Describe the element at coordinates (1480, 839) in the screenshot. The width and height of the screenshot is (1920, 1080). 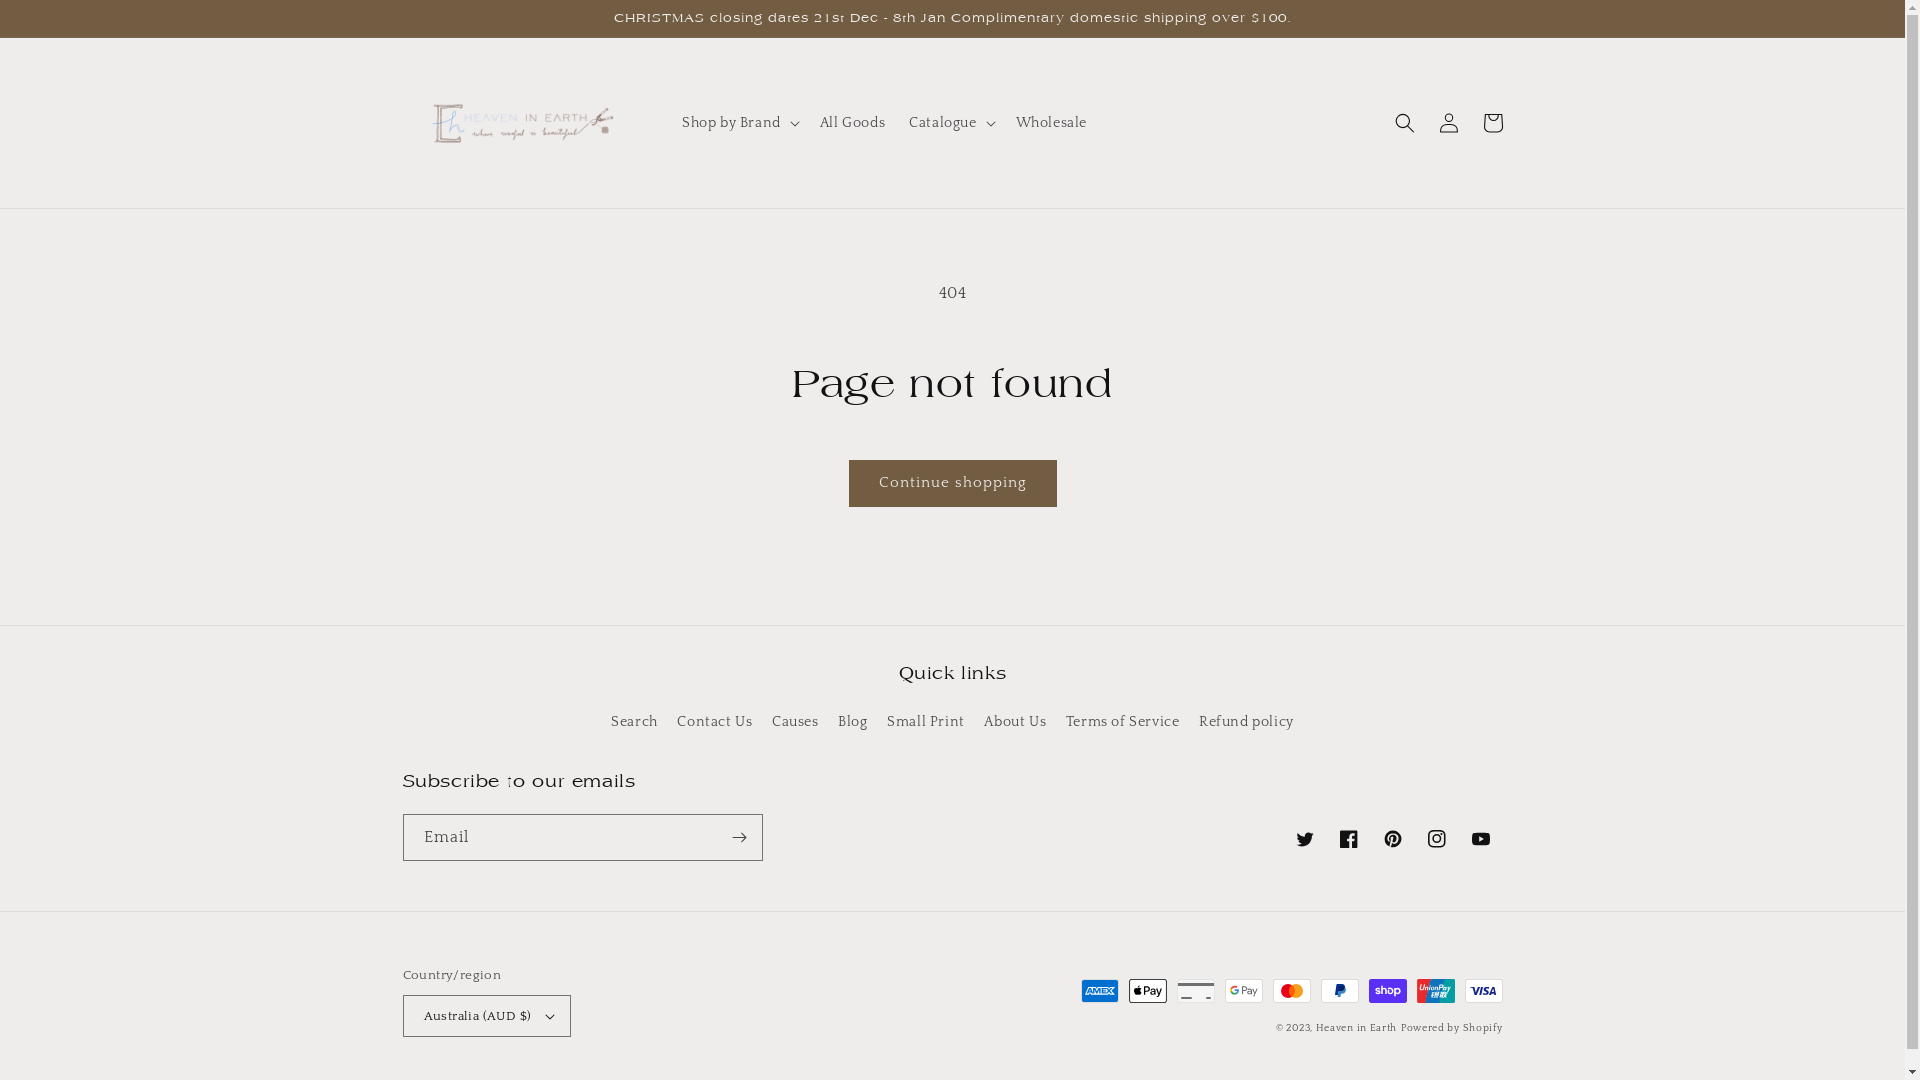
I see `YouTube` at that location.